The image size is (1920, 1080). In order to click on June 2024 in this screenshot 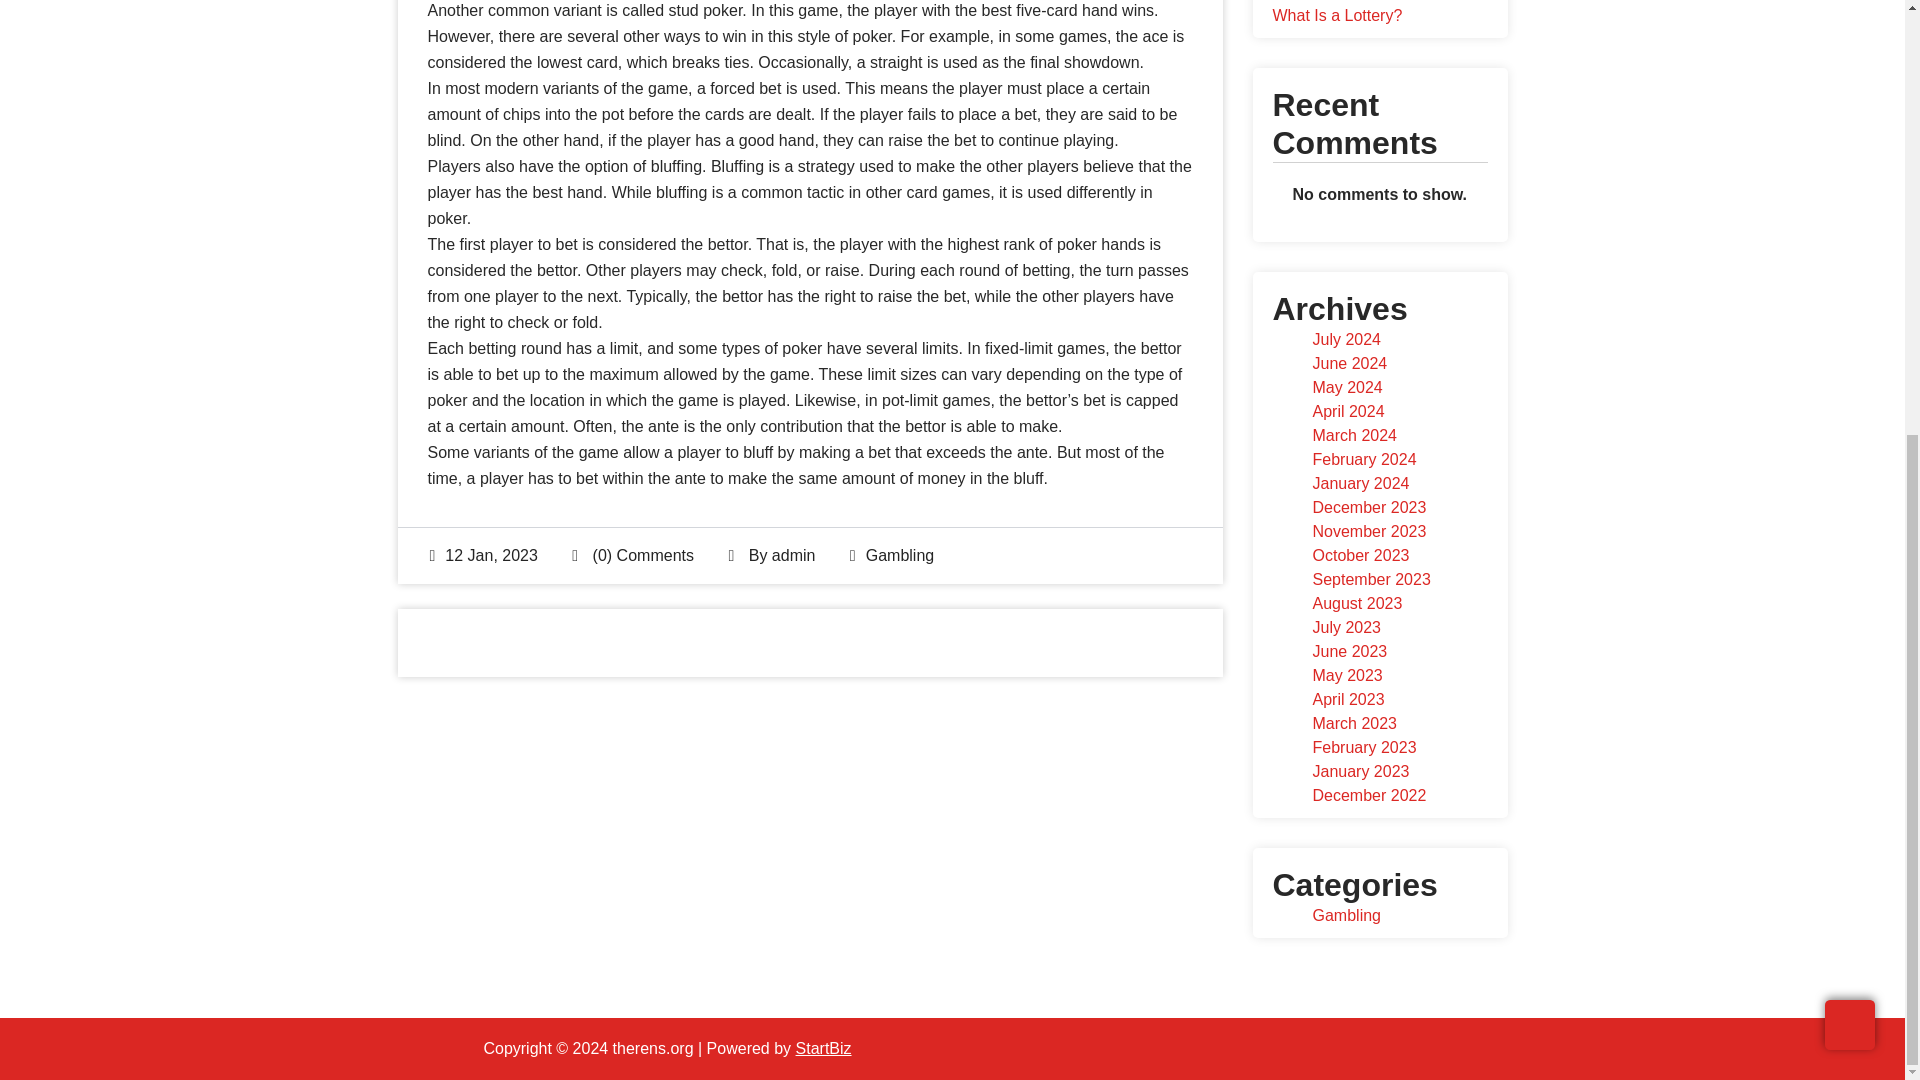, I will do `click(1348, 363)`.